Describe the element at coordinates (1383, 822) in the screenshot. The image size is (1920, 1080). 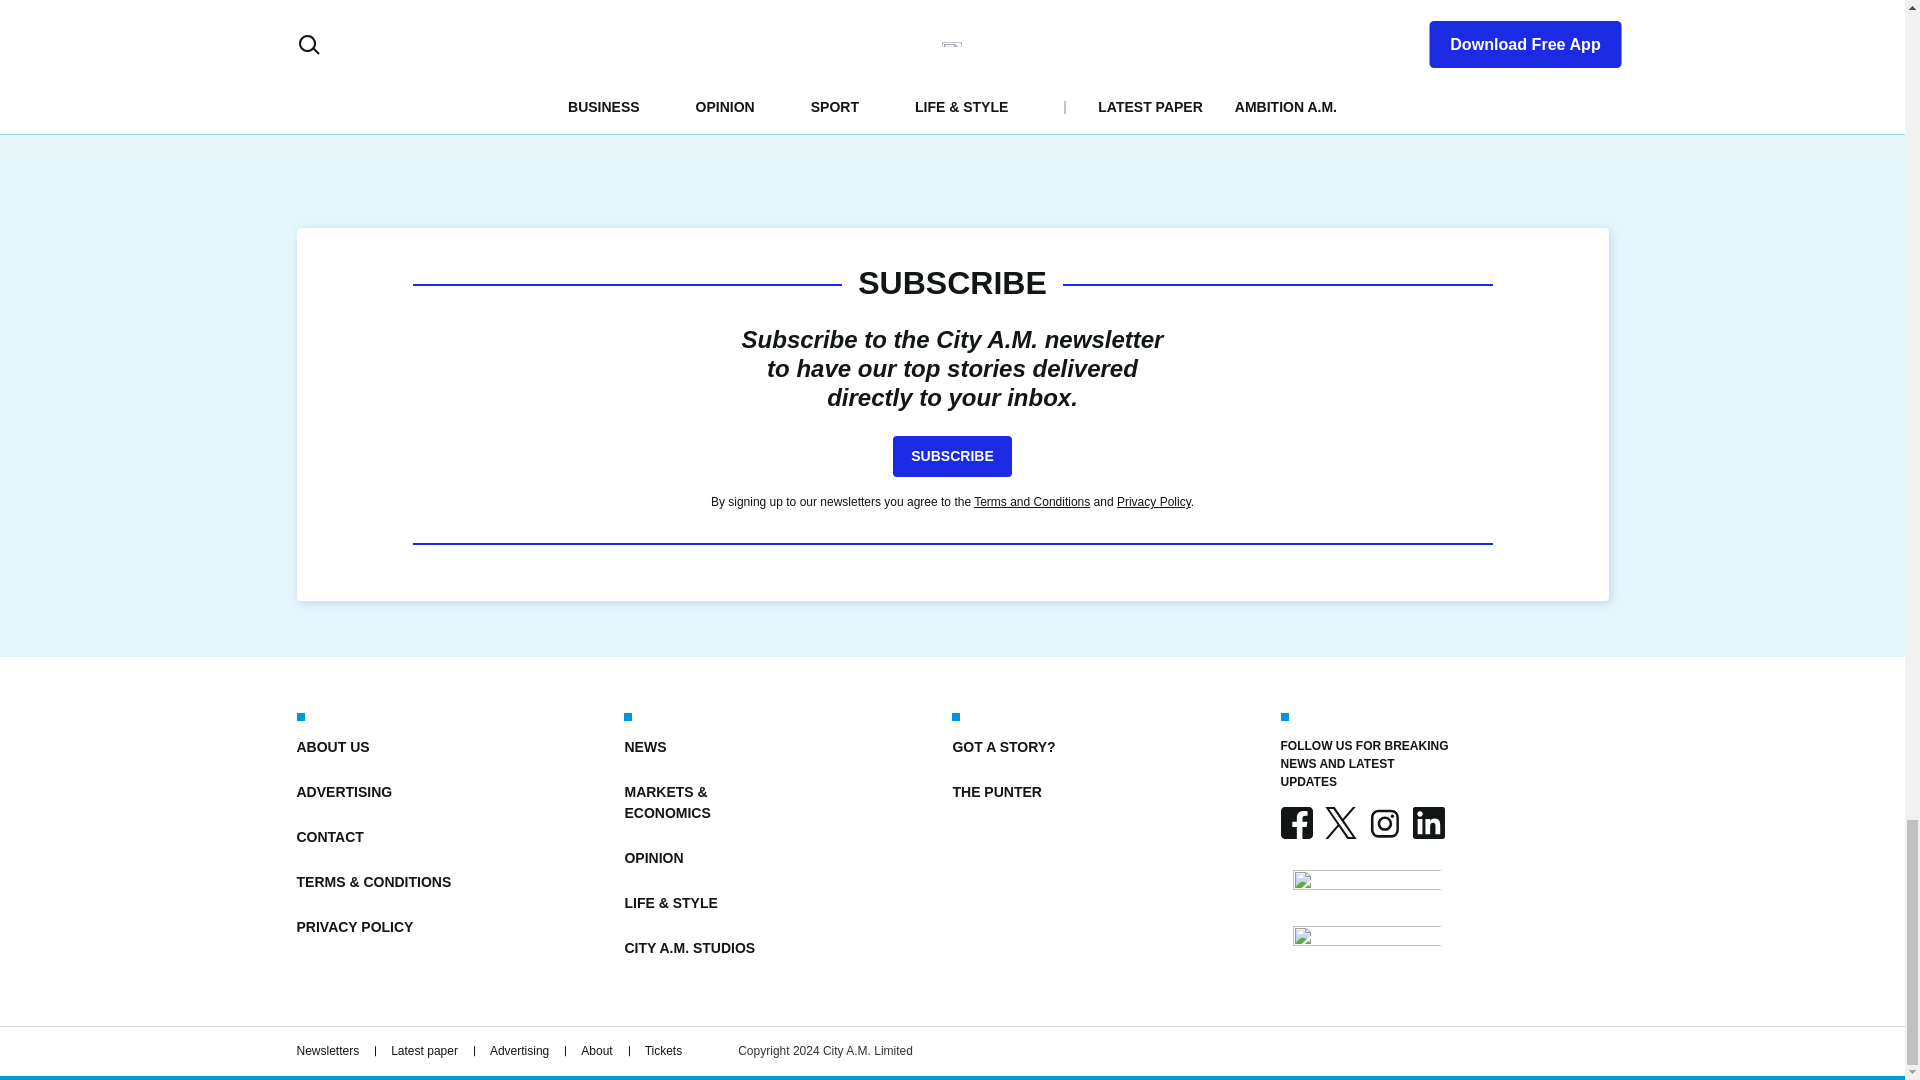
I see `INSTAGRAM` at that location.